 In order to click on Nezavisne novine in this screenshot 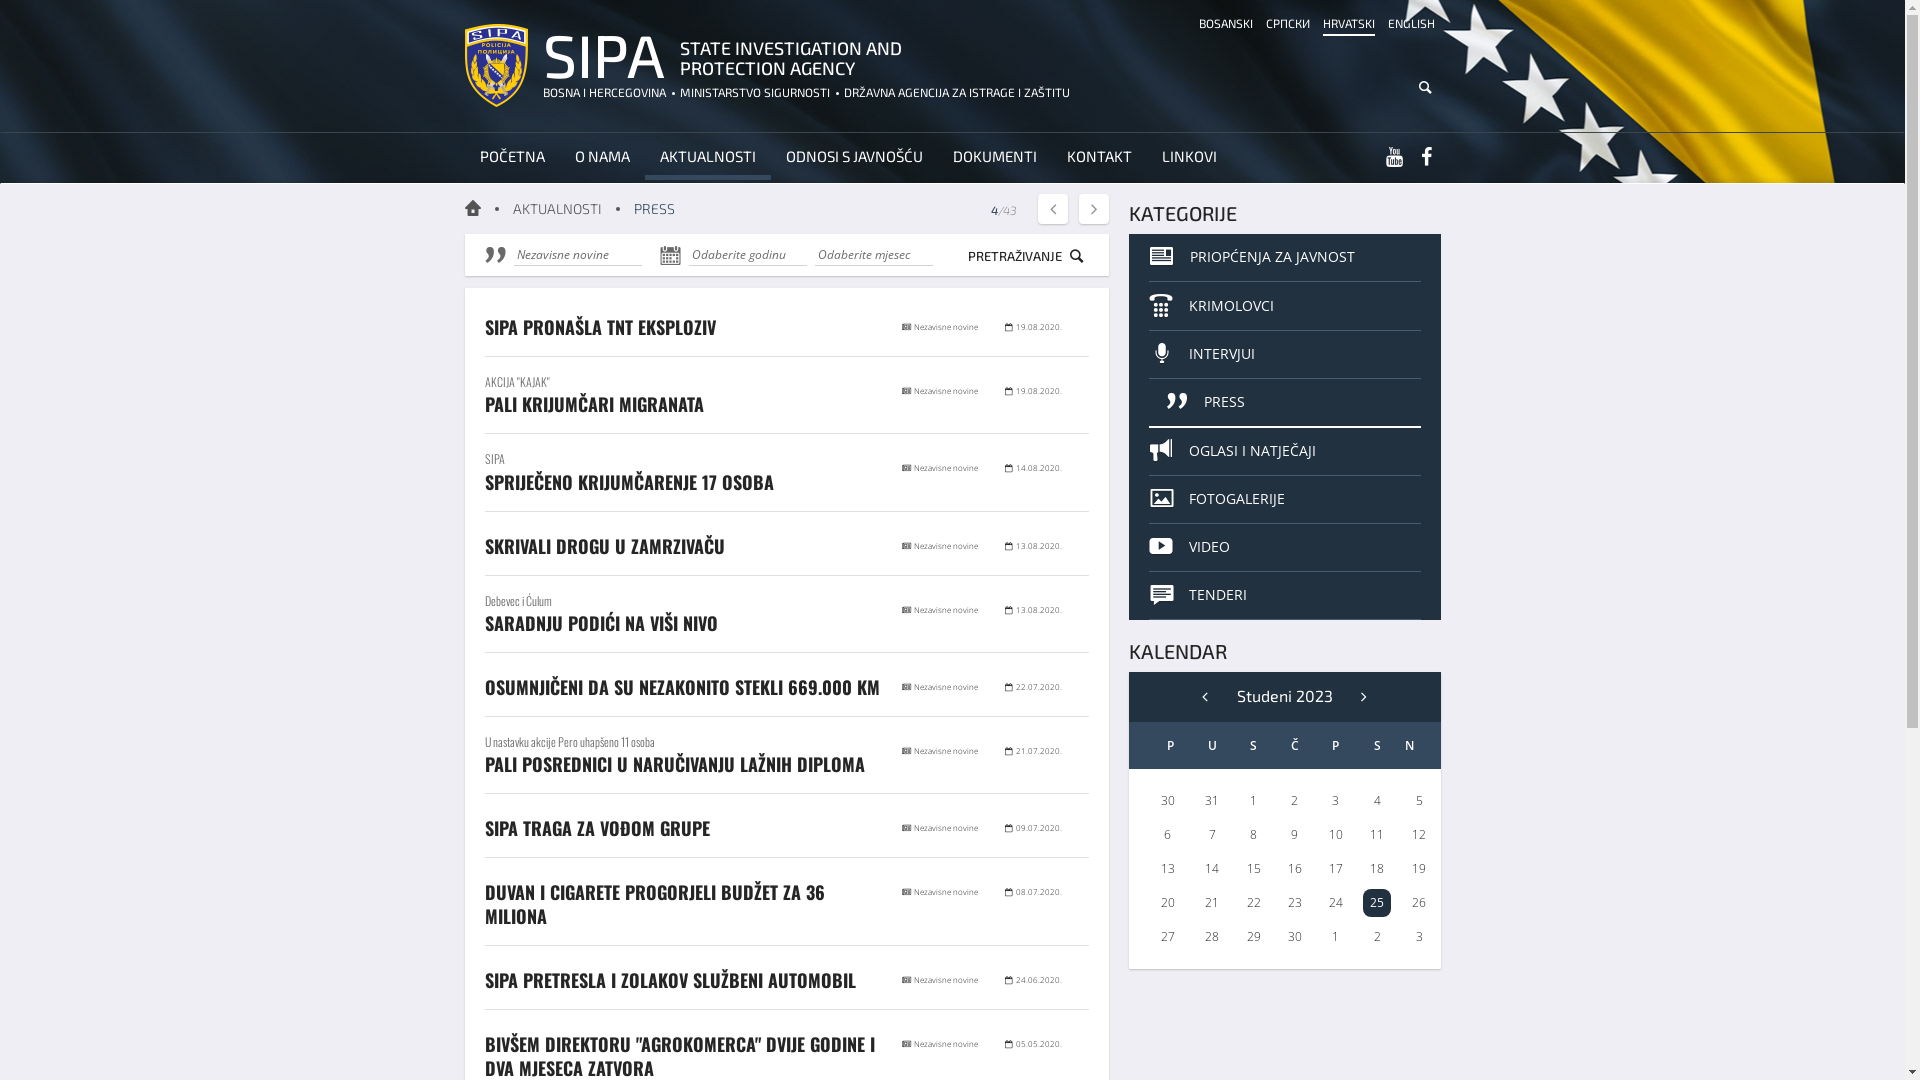, I will do `click(946, 828)`.